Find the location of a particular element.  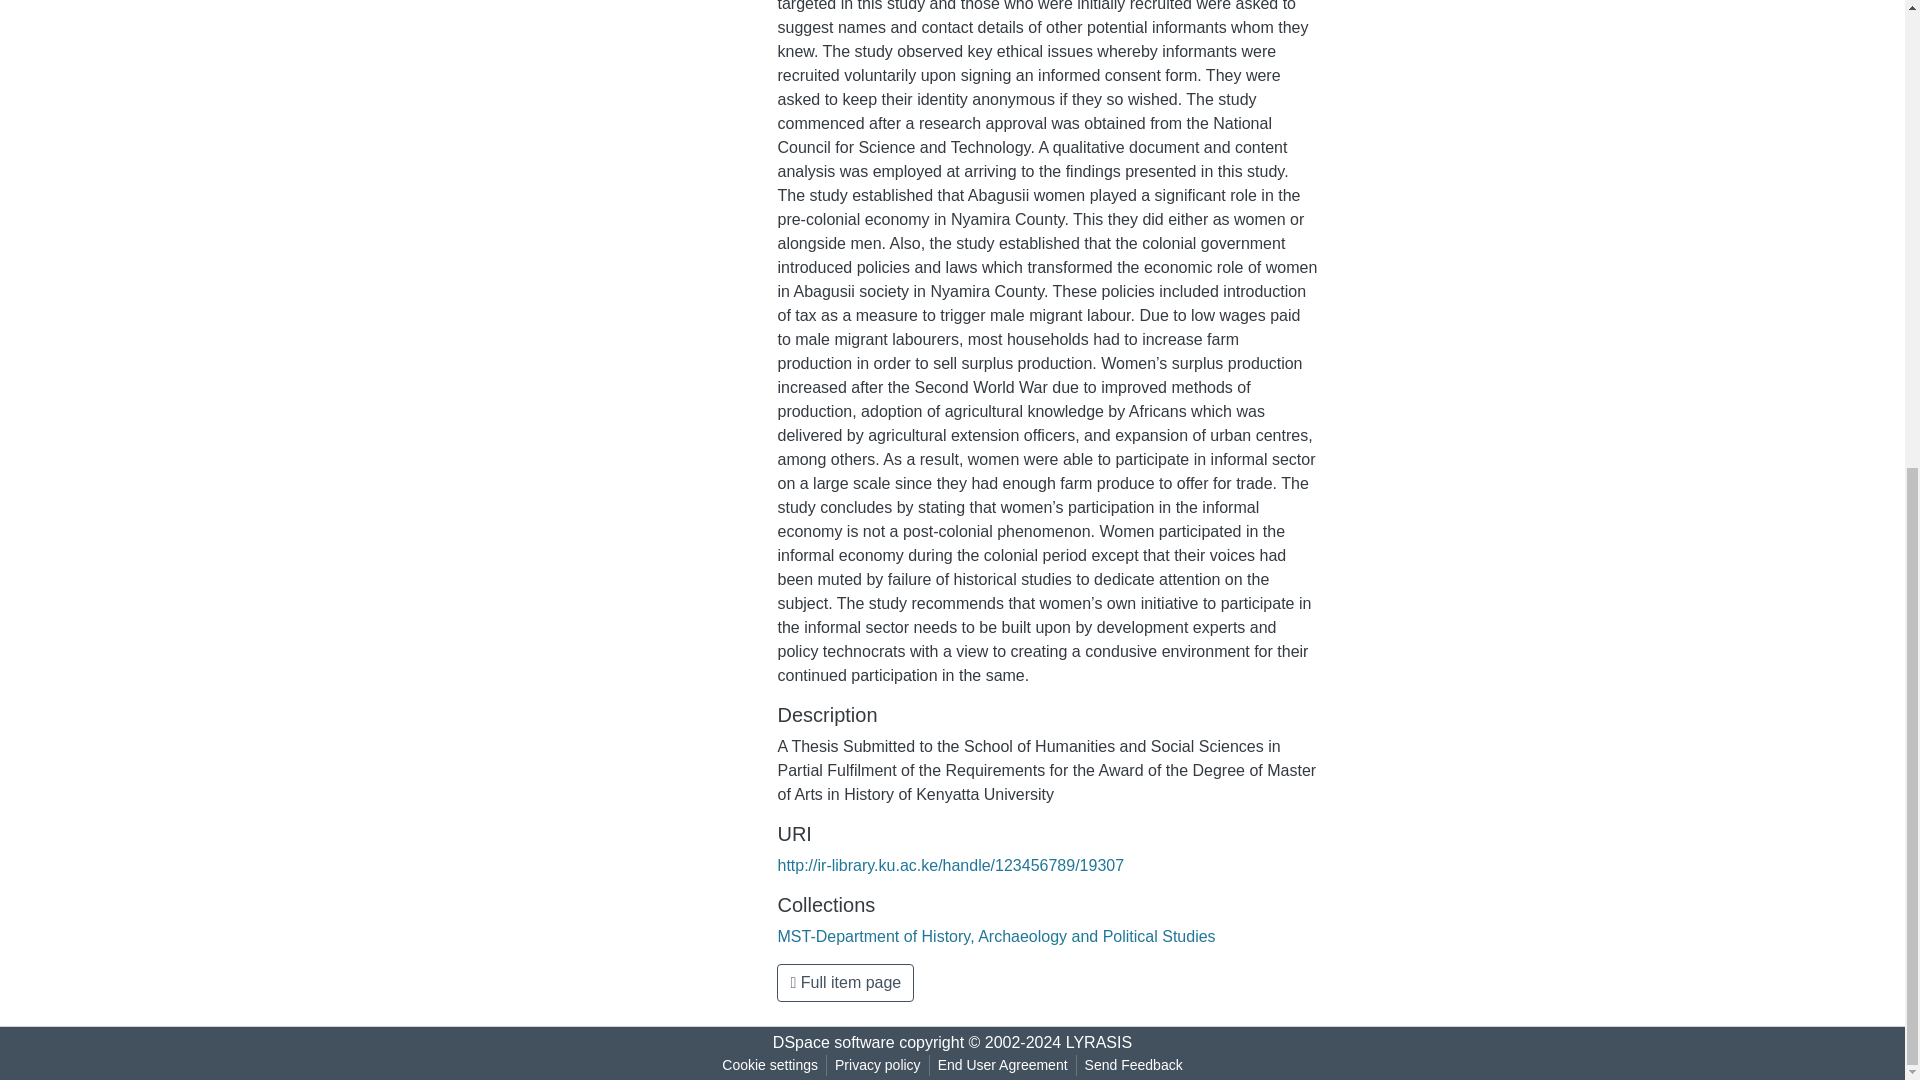

Full item page is located at coordinates (845, 983).